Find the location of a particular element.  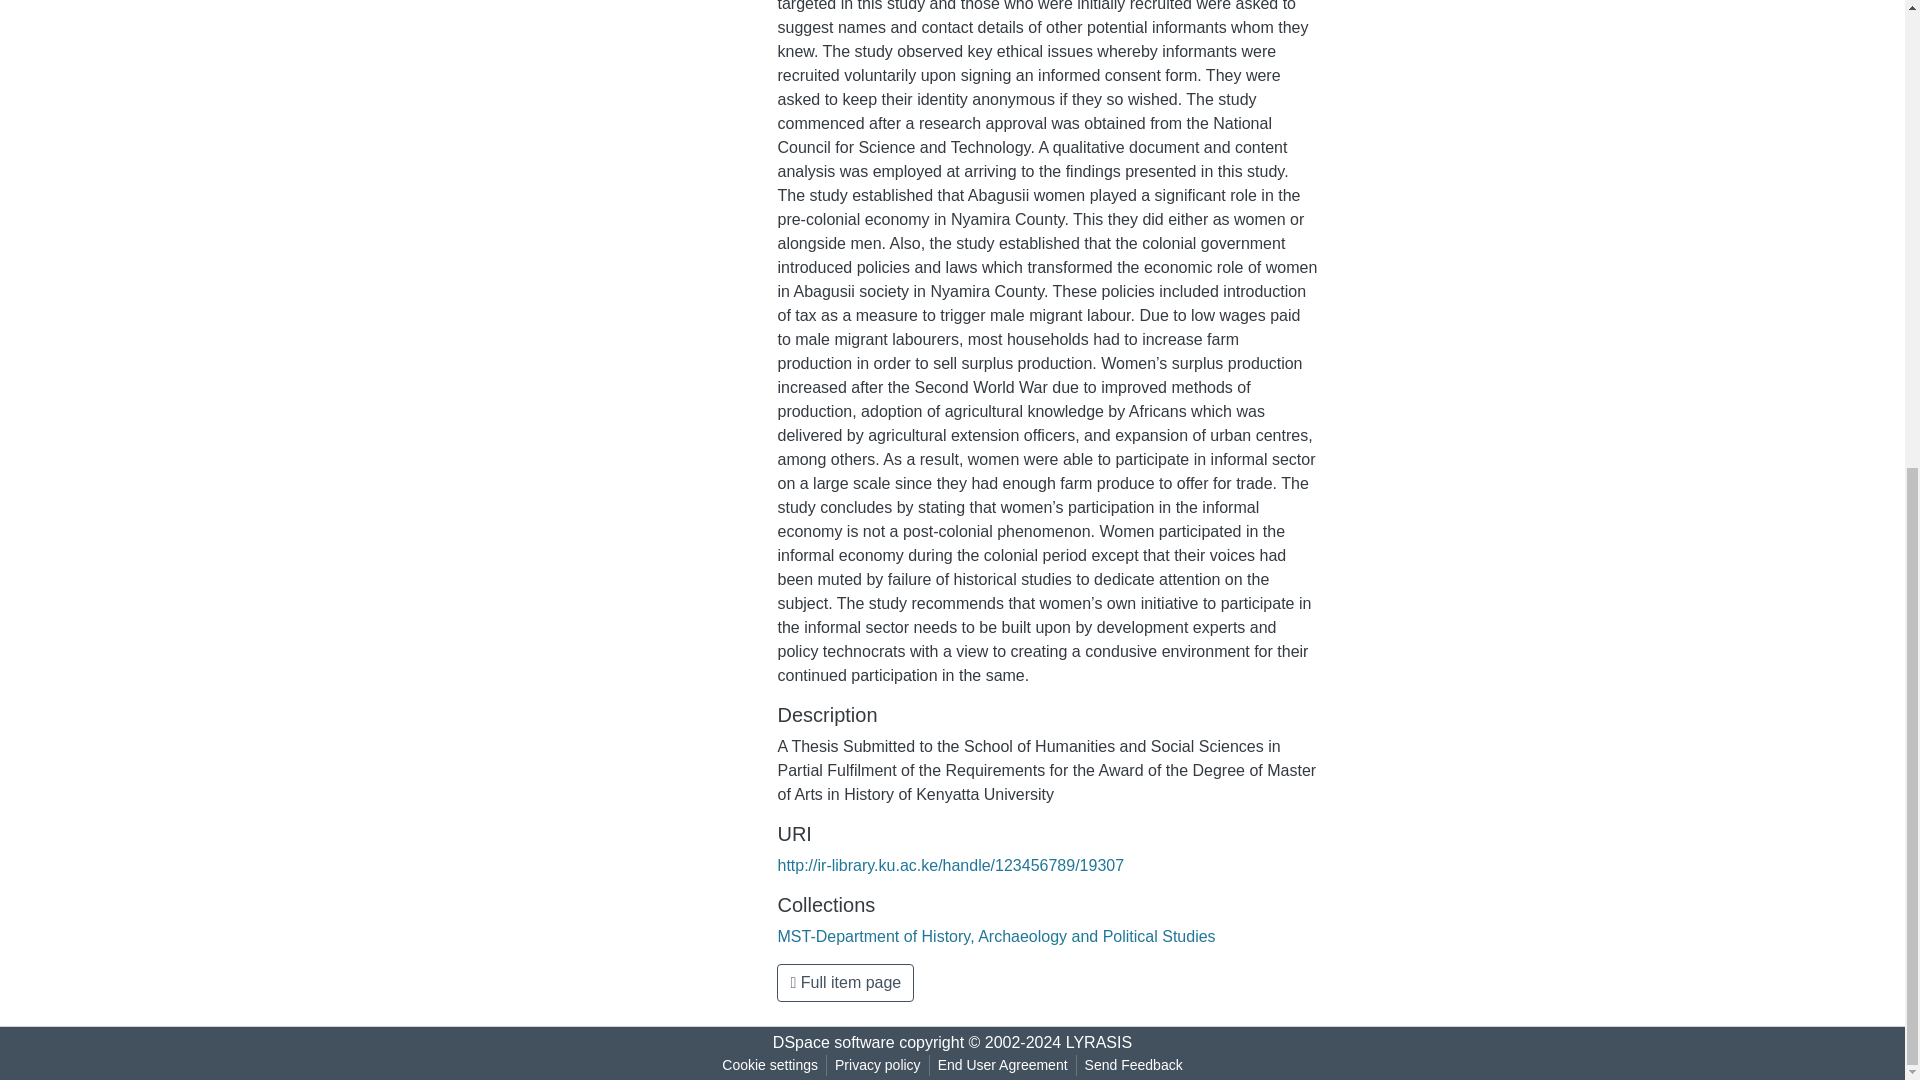

Full item page is located at coordinates (845, 983).